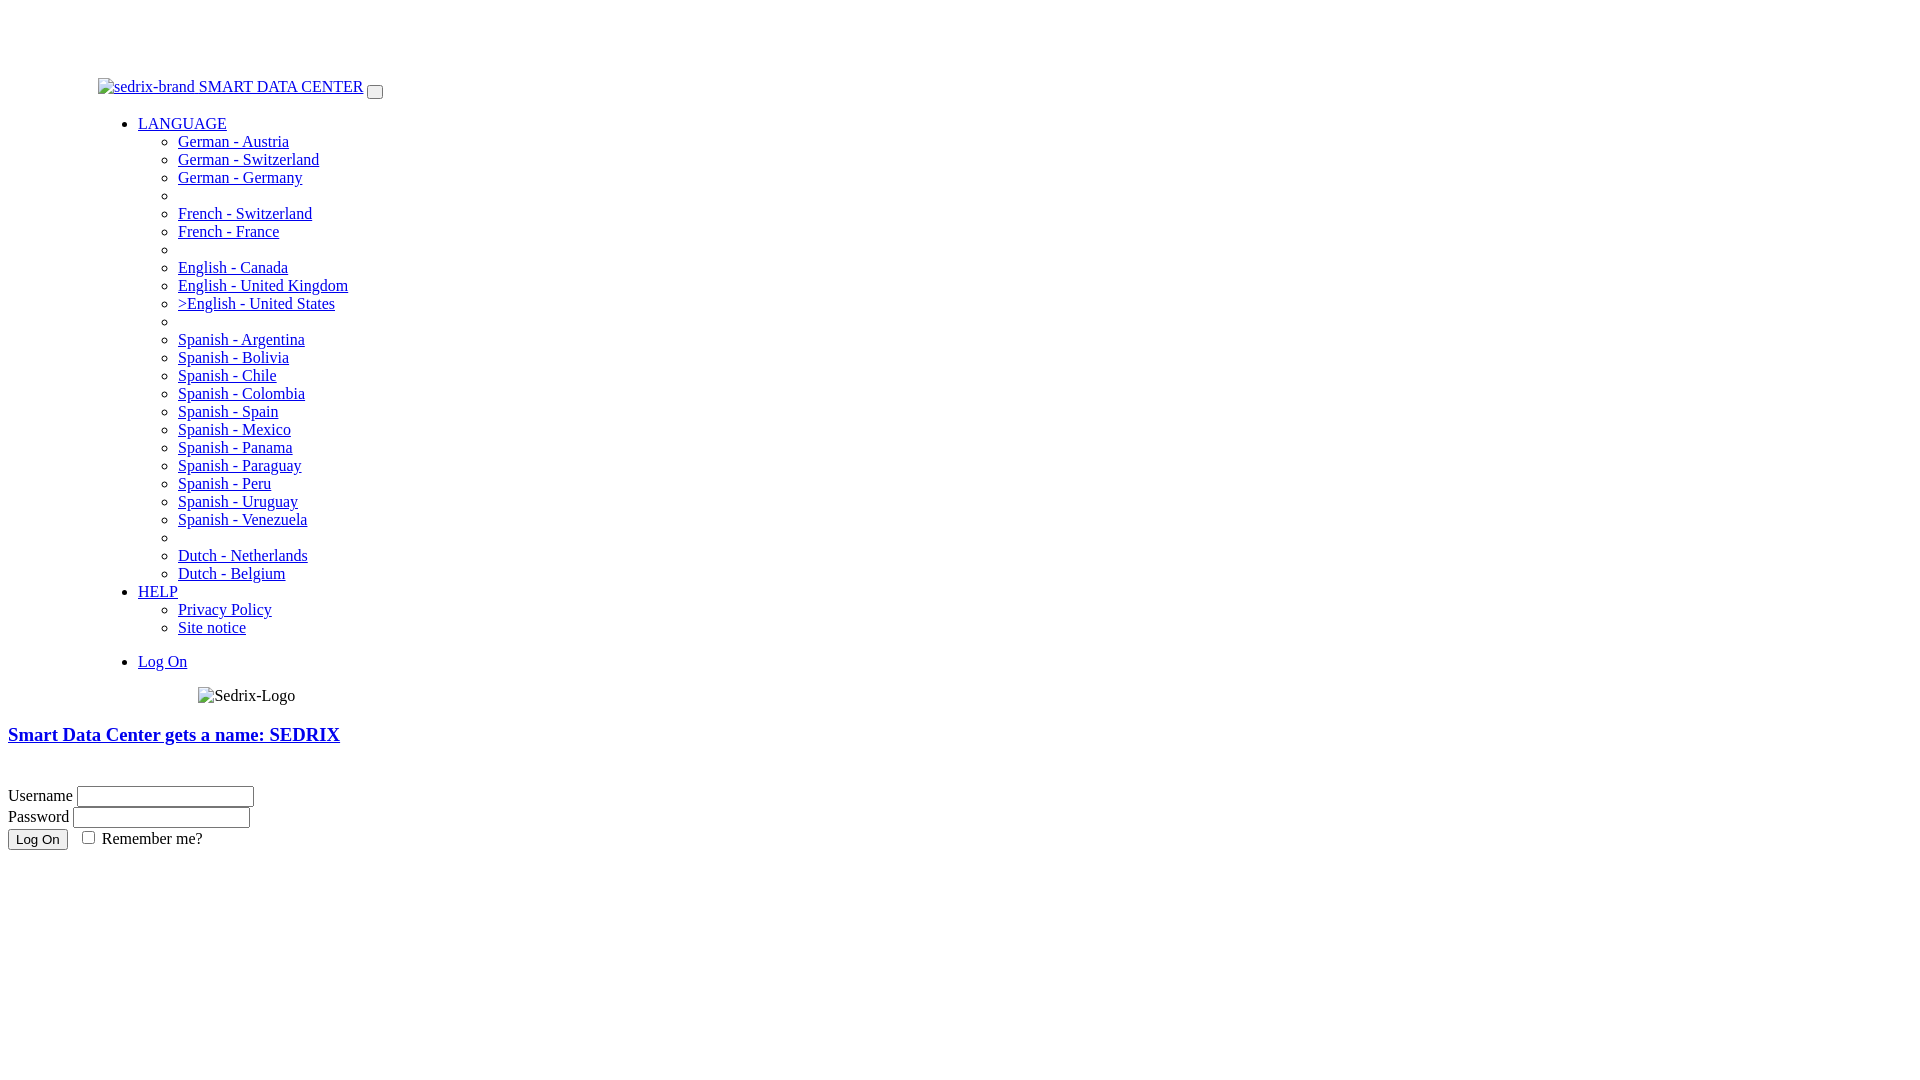 The height and width of the screenshot is (1080, 1920). Describe the element at coordinates (256, 303) in the screenshot. I see `>English - United States` at that location.